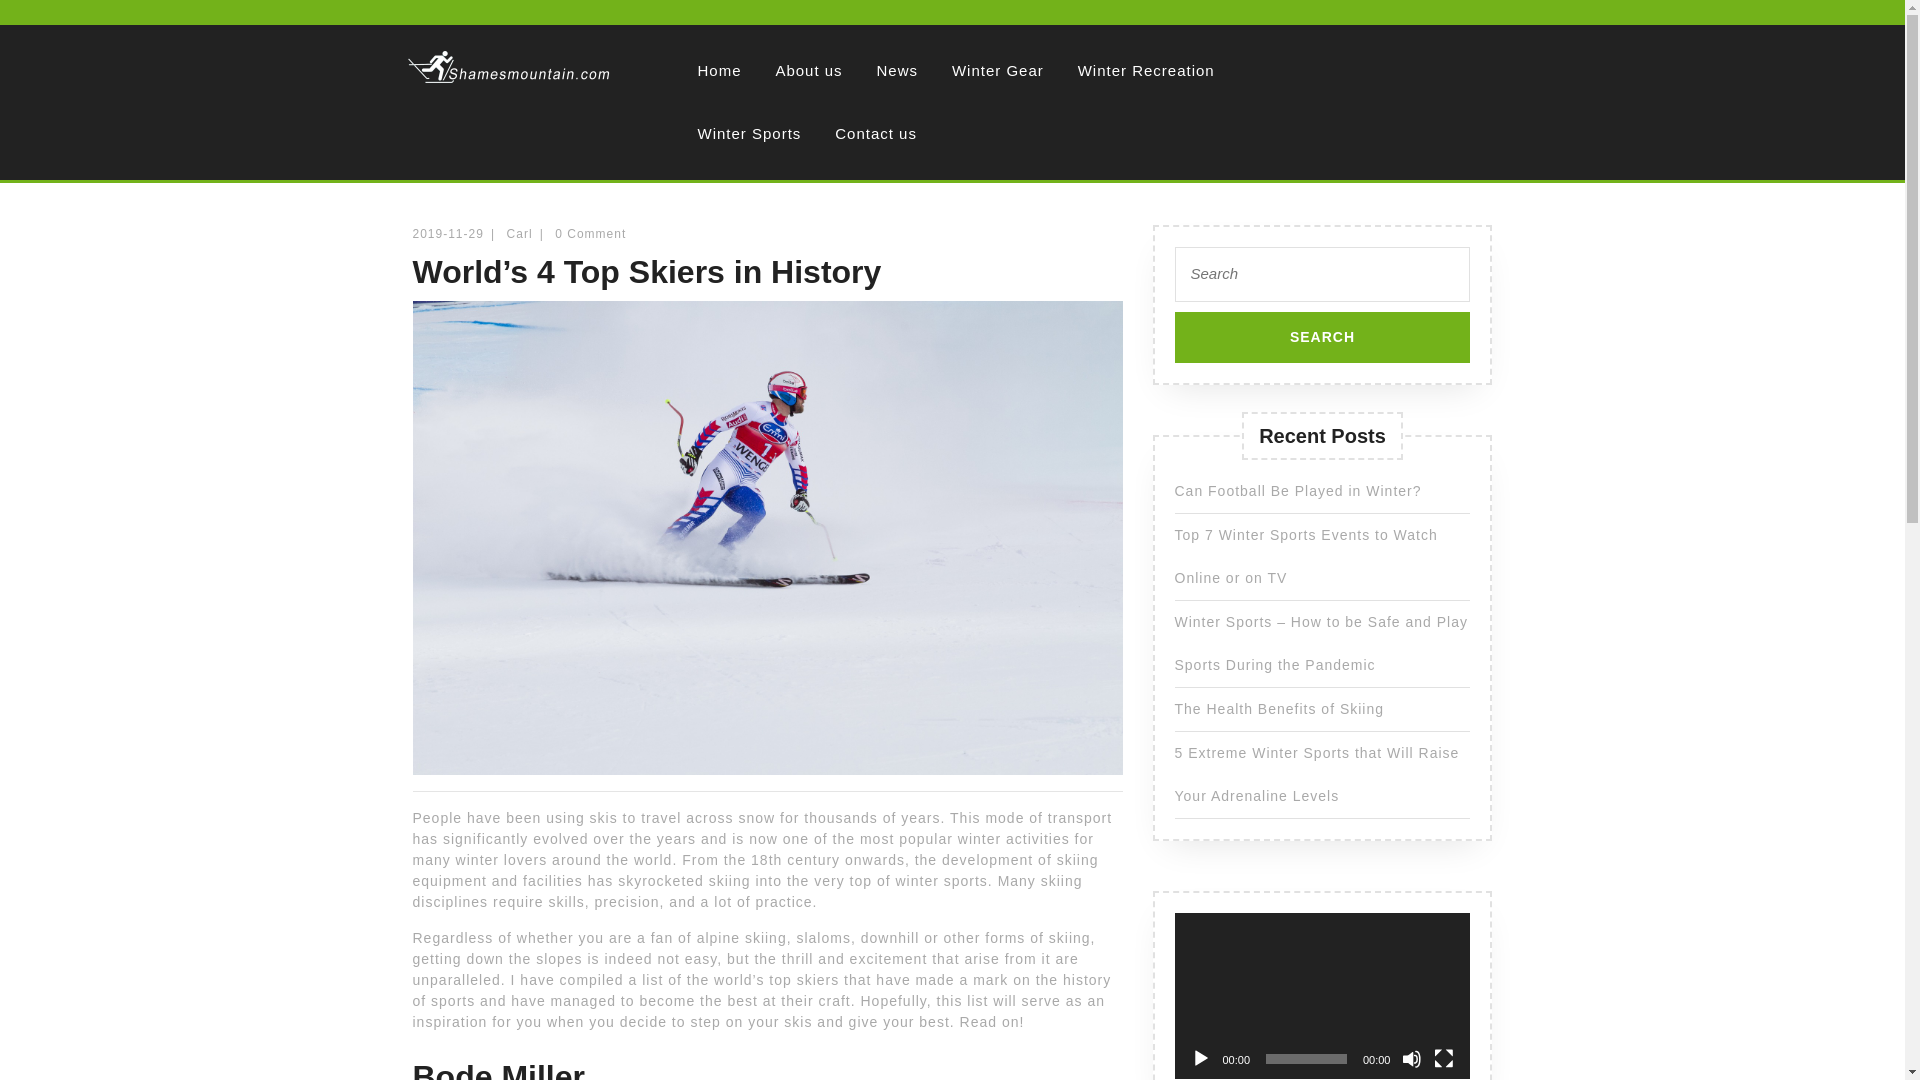 The image size is (1920, 1080). What do you see at coordinates (1146, 70) in the screenshot?
I see `Winter Recreation` at bounding box center [1146, 70].